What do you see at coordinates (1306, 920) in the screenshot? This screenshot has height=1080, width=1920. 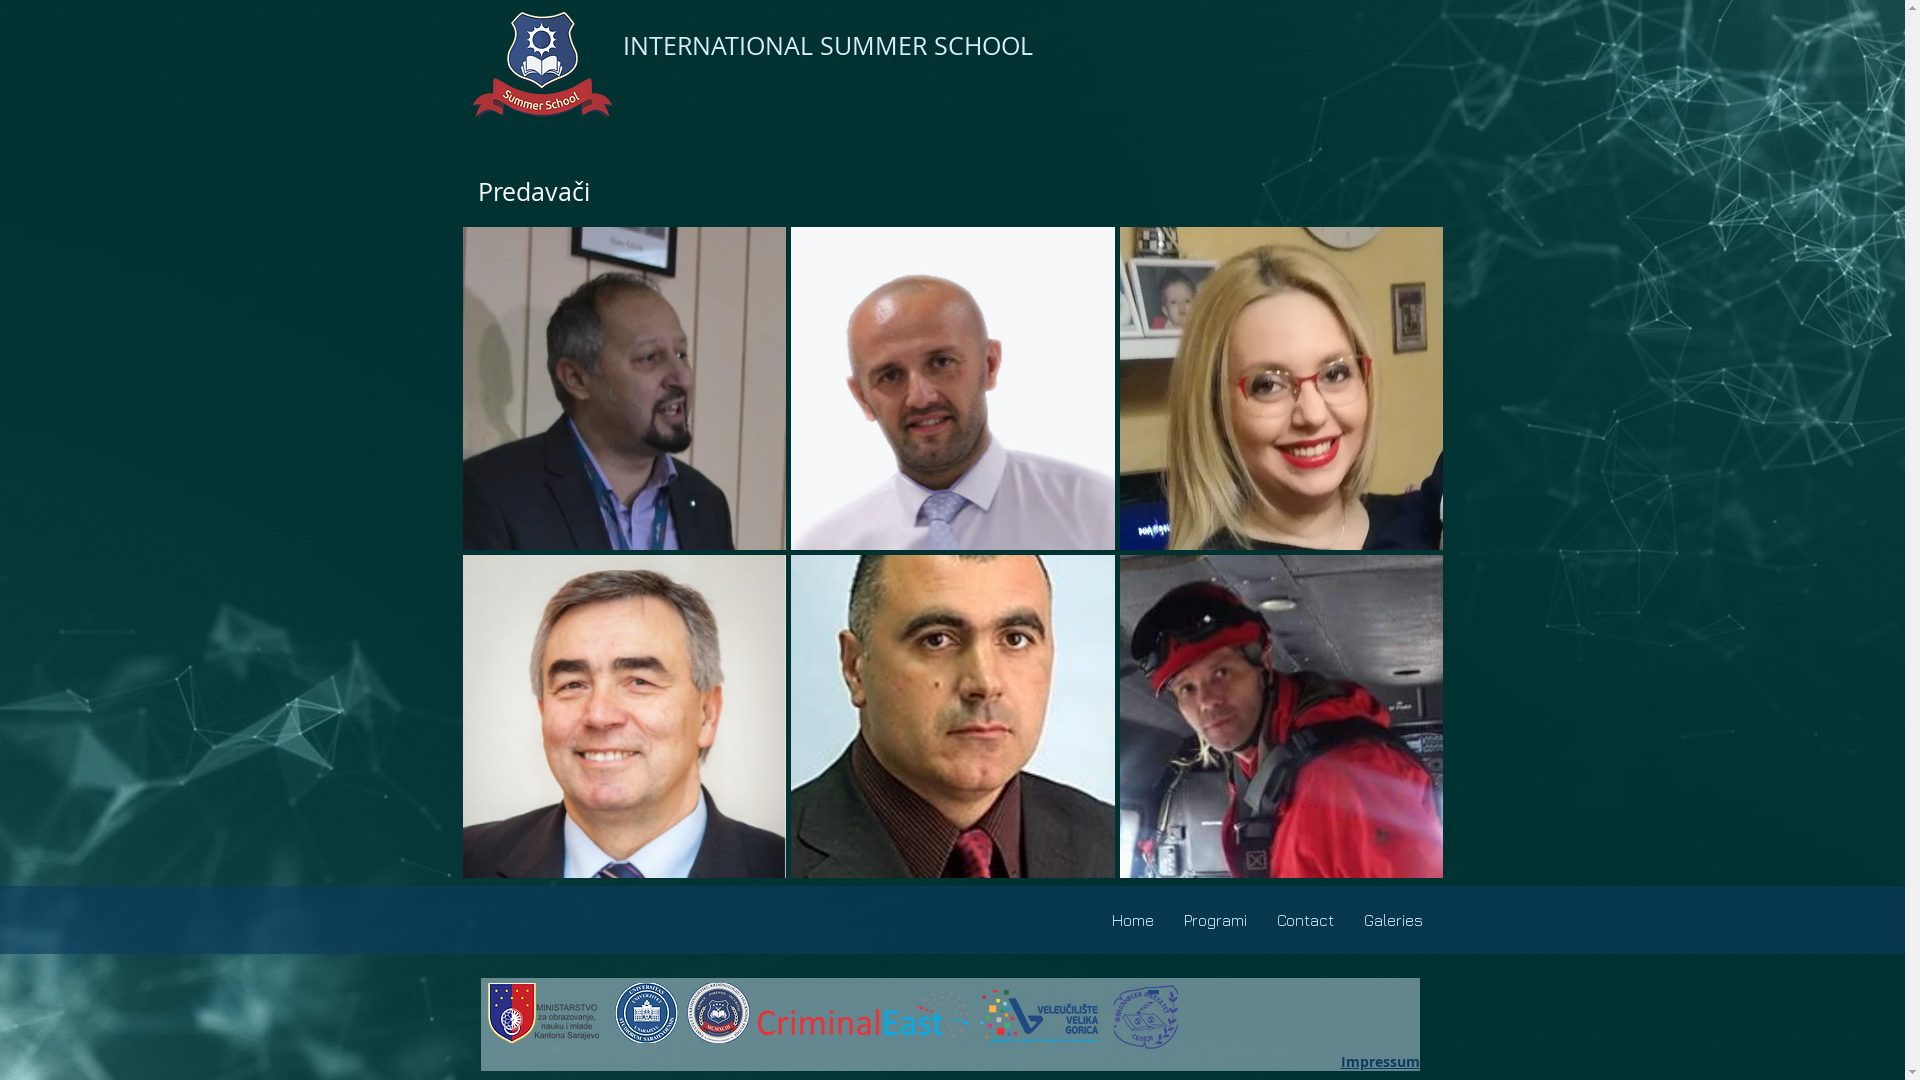 I see `Contact` at bounding box center [1306, 920].